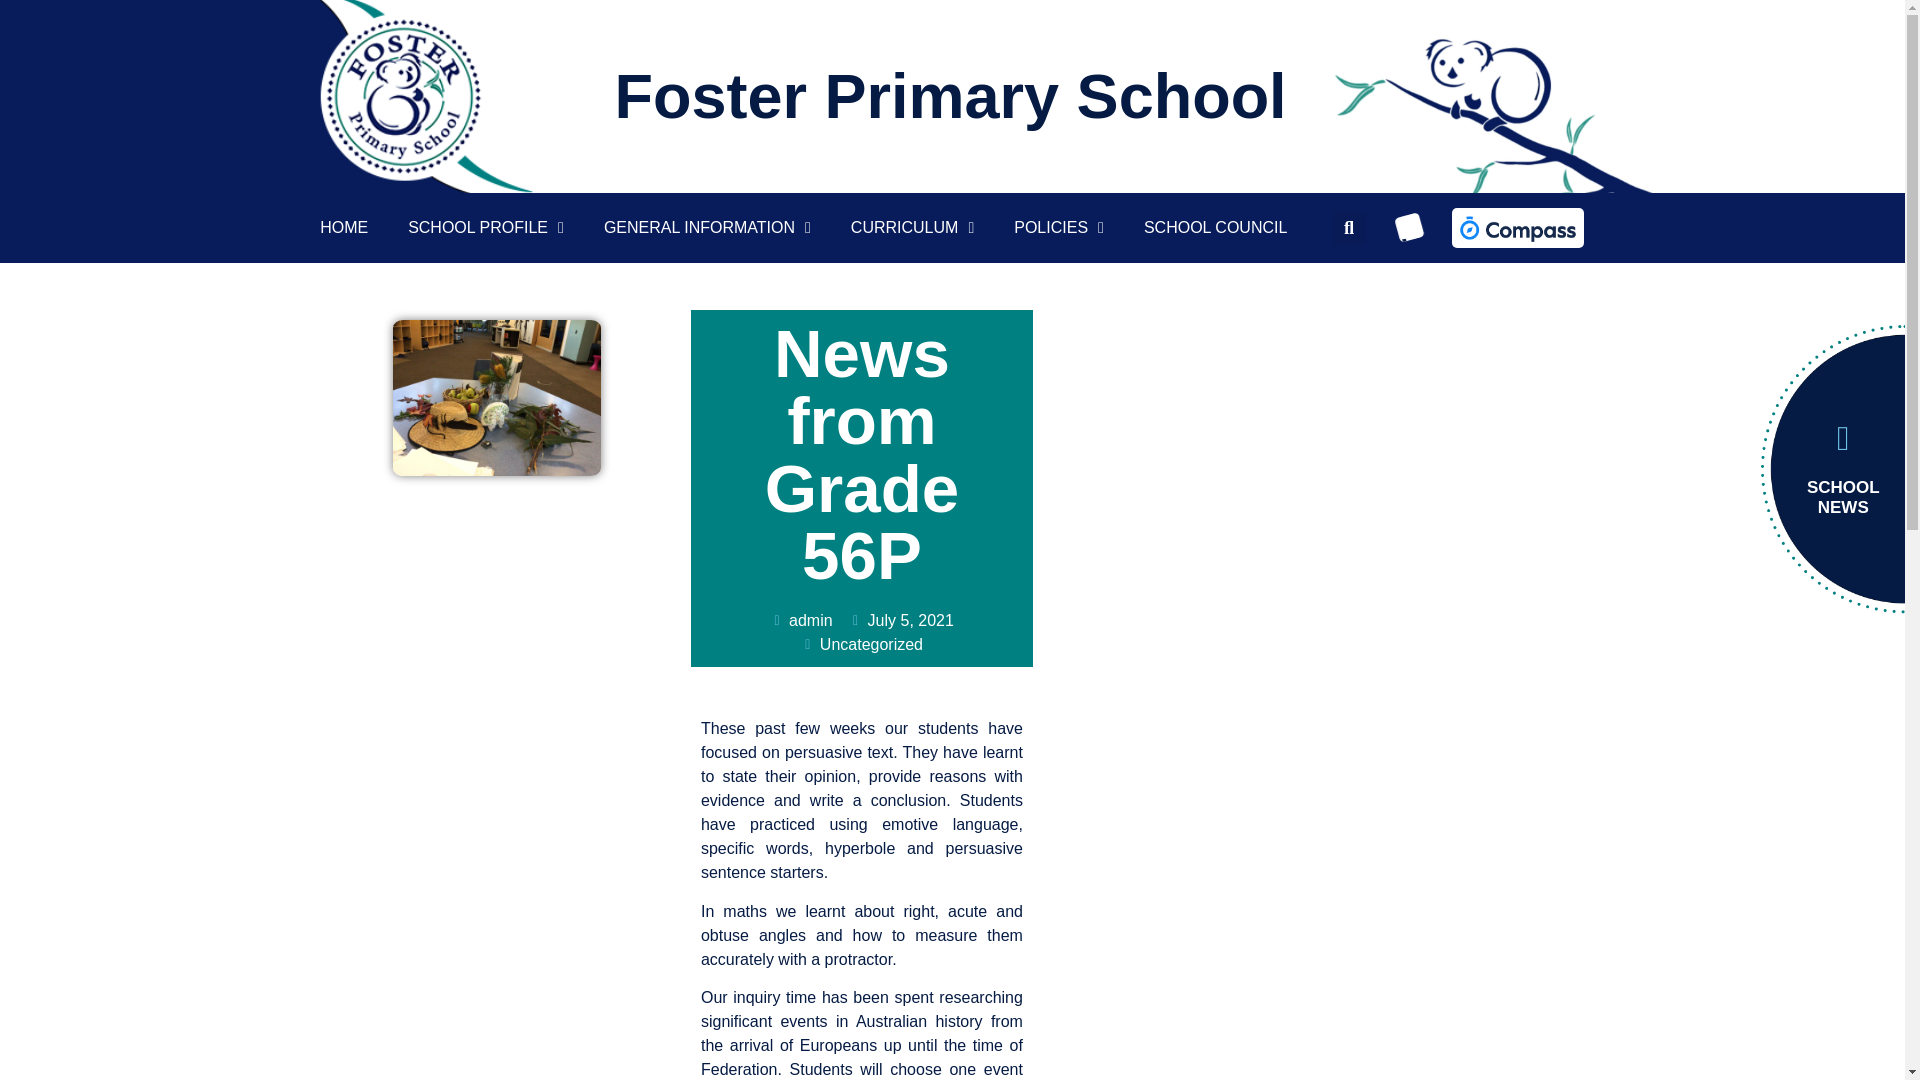  Describe the element at coordinates (1215, 227) in the screenshot. I see `SCHOOL COUNCIL` at that location.